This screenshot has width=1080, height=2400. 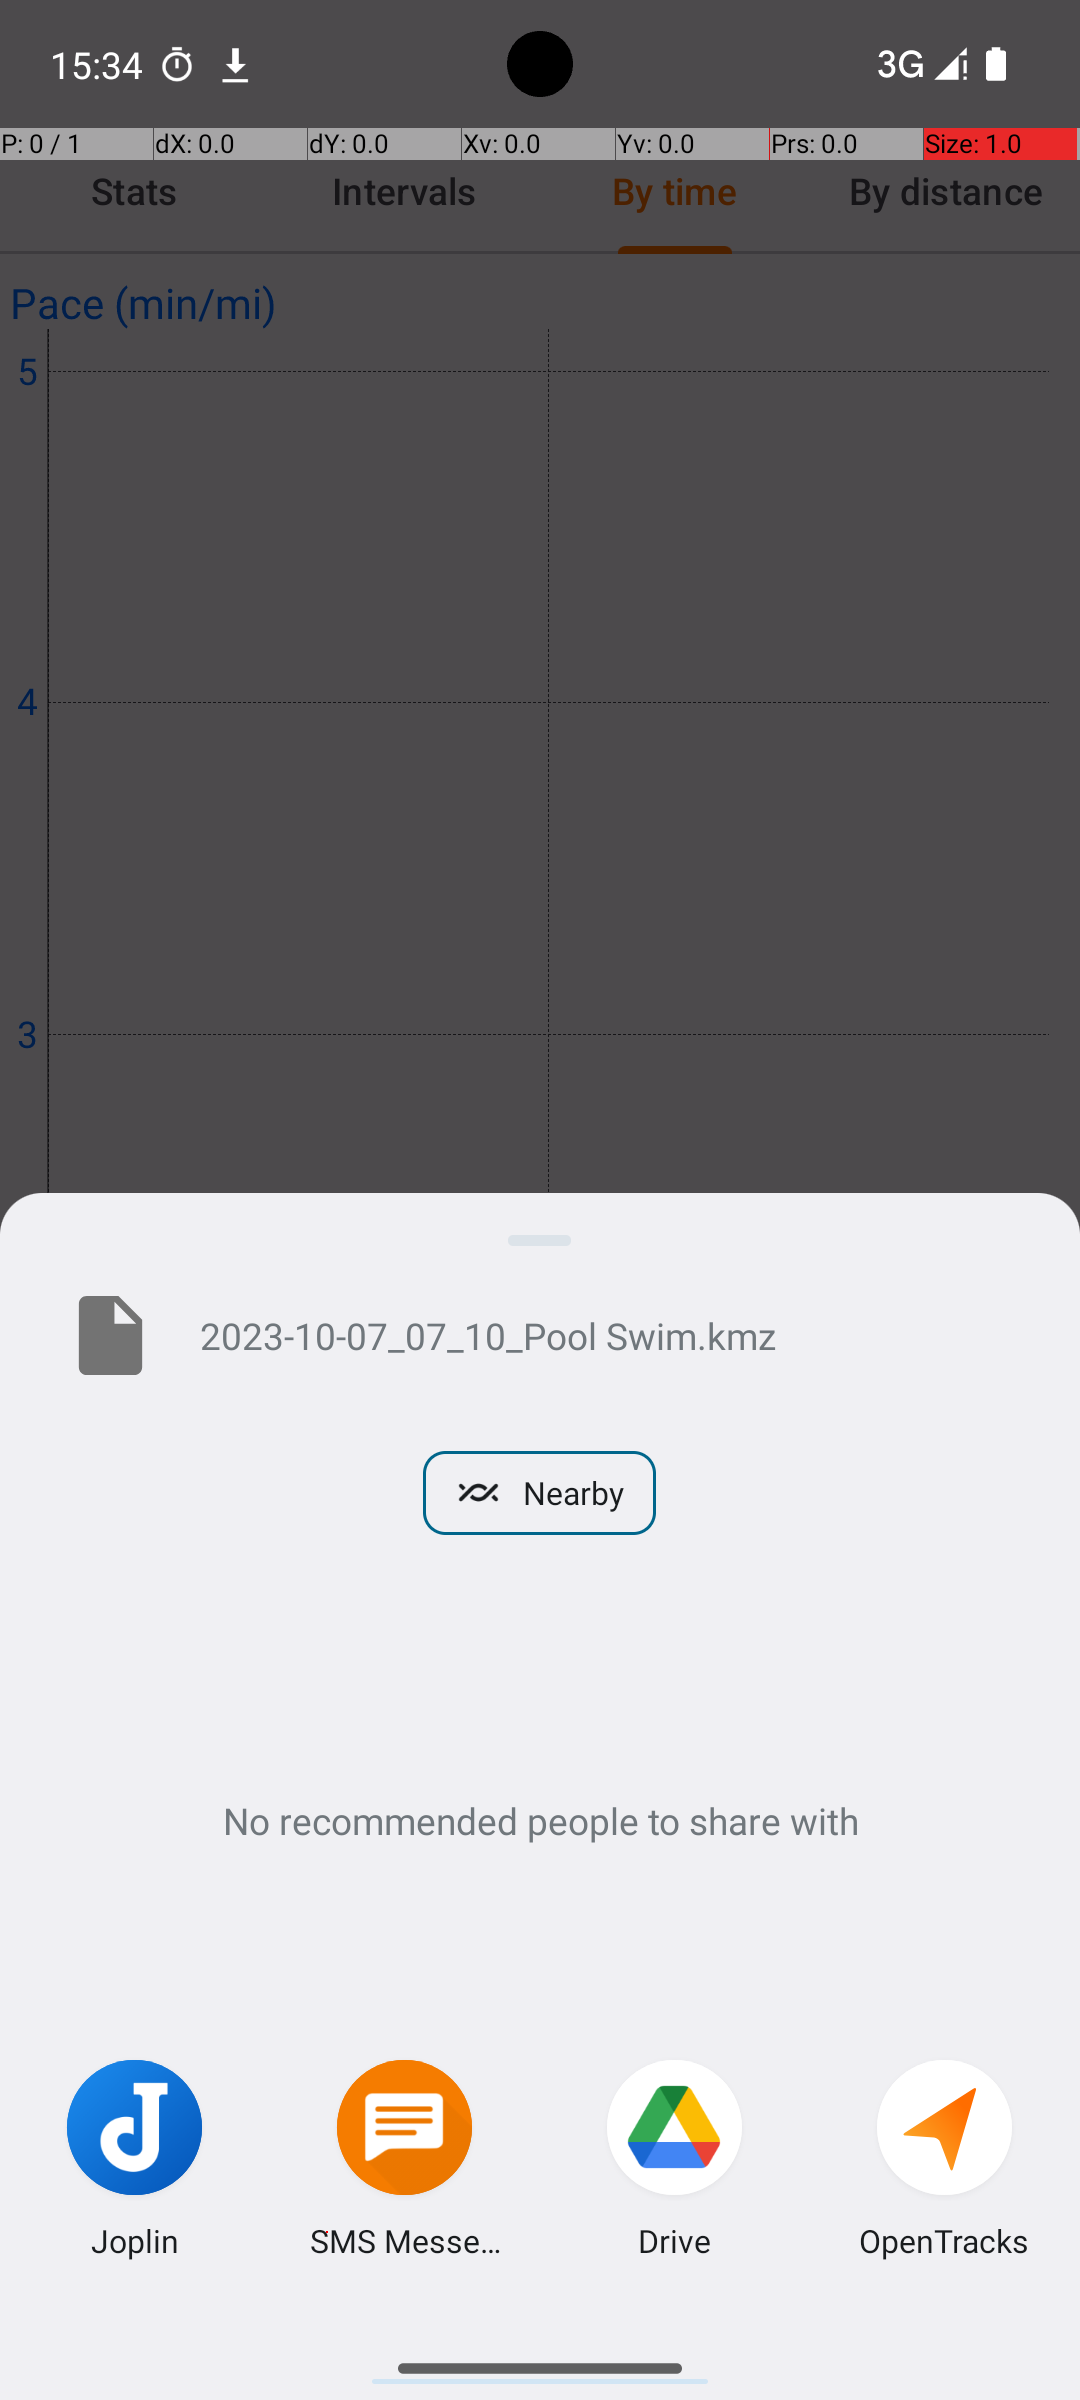 What do you see at coordinates (608, 1335) in the screenshot?
I see `2023-10-07_07_10_Pool Swim.kmz` at bounding box center [608, 1335].